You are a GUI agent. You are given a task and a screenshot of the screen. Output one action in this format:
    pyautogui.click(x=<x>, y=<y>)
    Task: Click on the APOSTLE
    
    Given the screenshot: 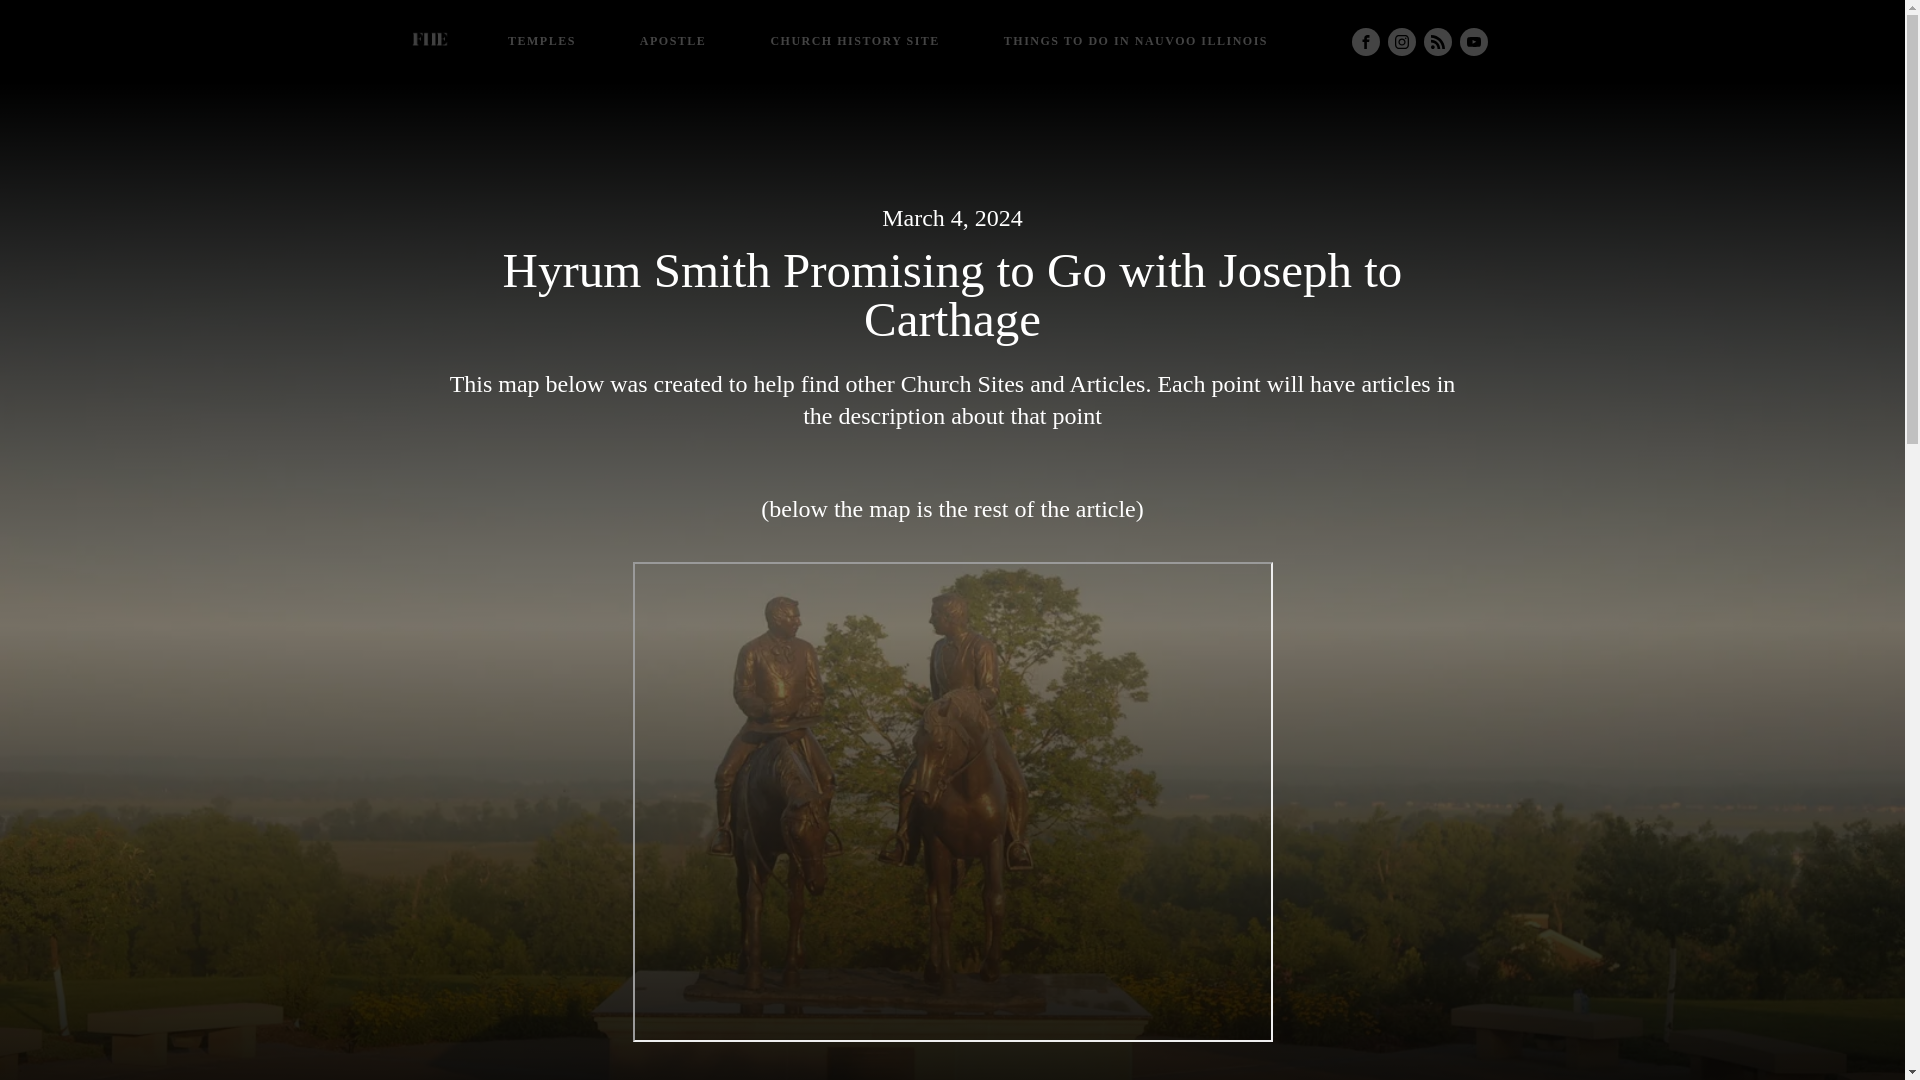 What is the action you would take?
    pyautogui.click(x=674, y=42)
    